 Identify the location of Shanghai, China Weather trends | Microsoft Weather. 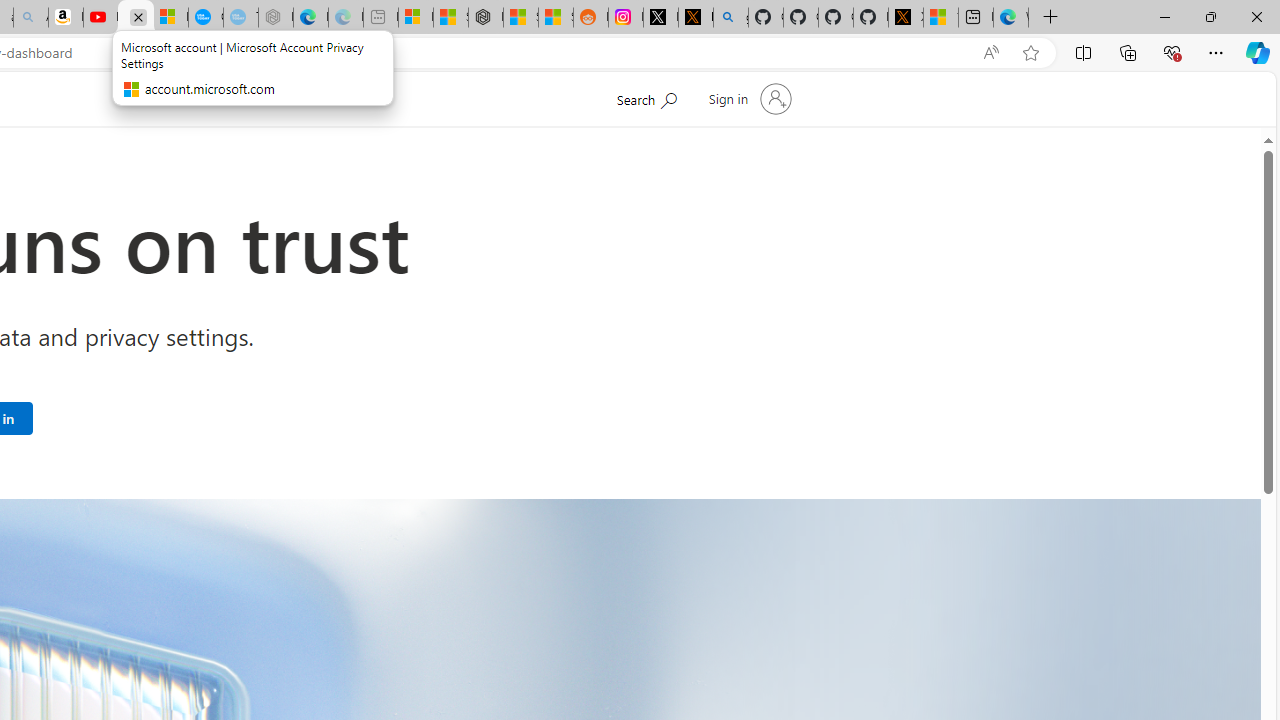
(556, 18).